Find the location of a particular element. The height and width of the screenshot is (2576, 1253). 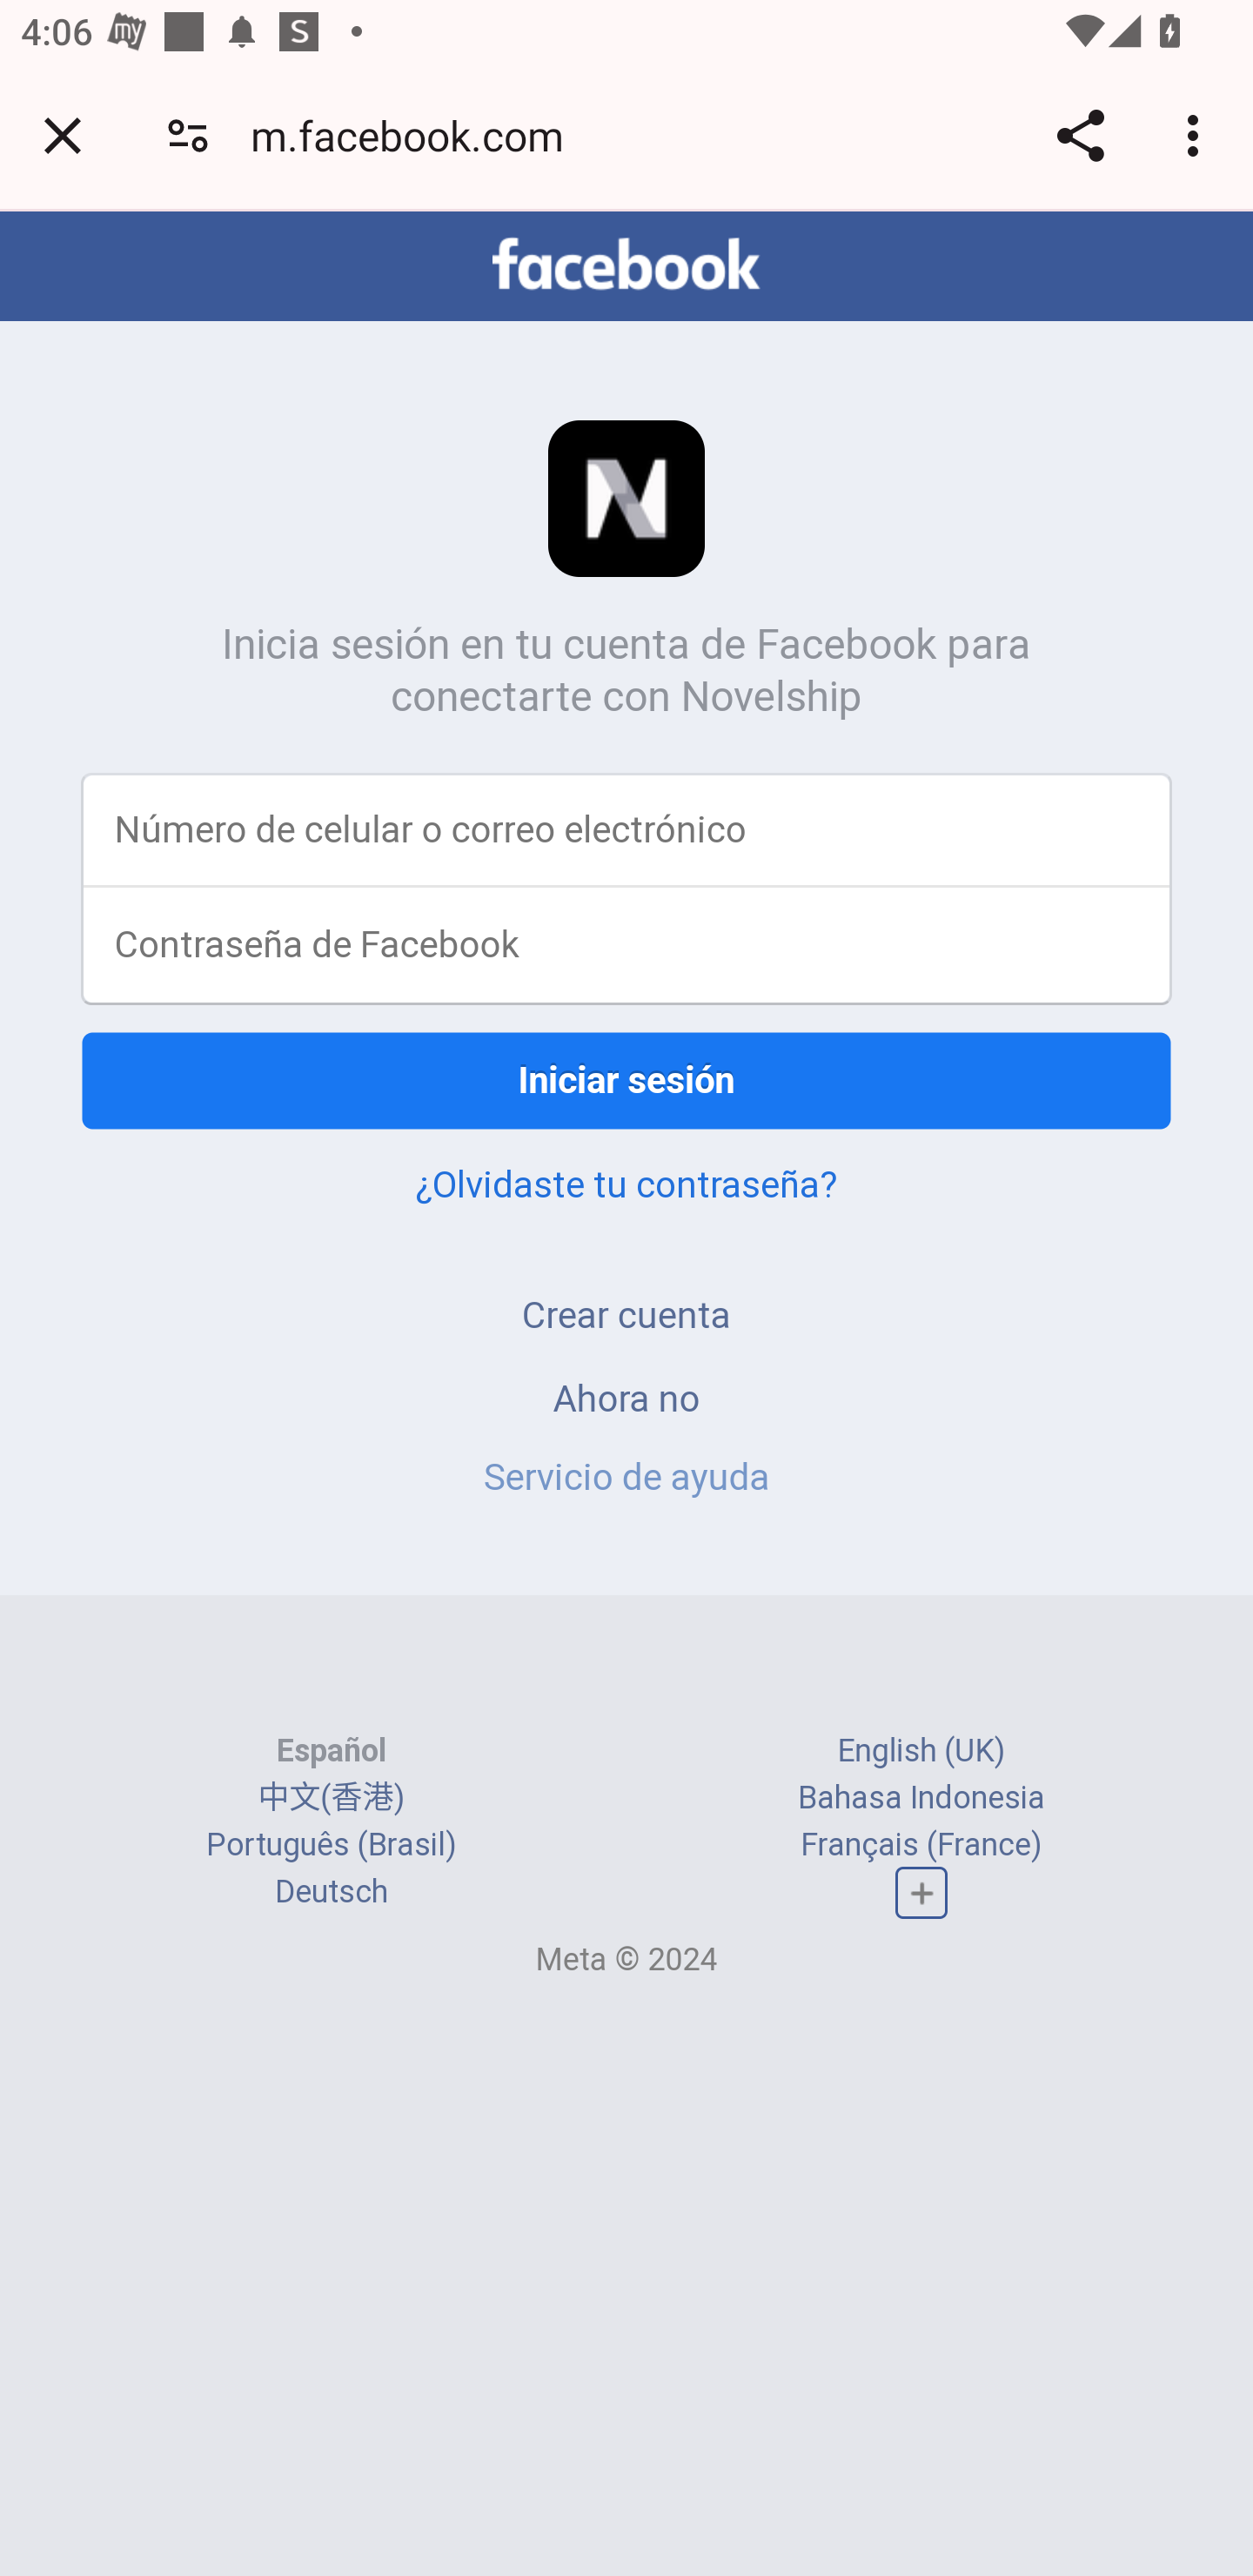

Servicio de ayuda is located at coordinates (626, 1477).